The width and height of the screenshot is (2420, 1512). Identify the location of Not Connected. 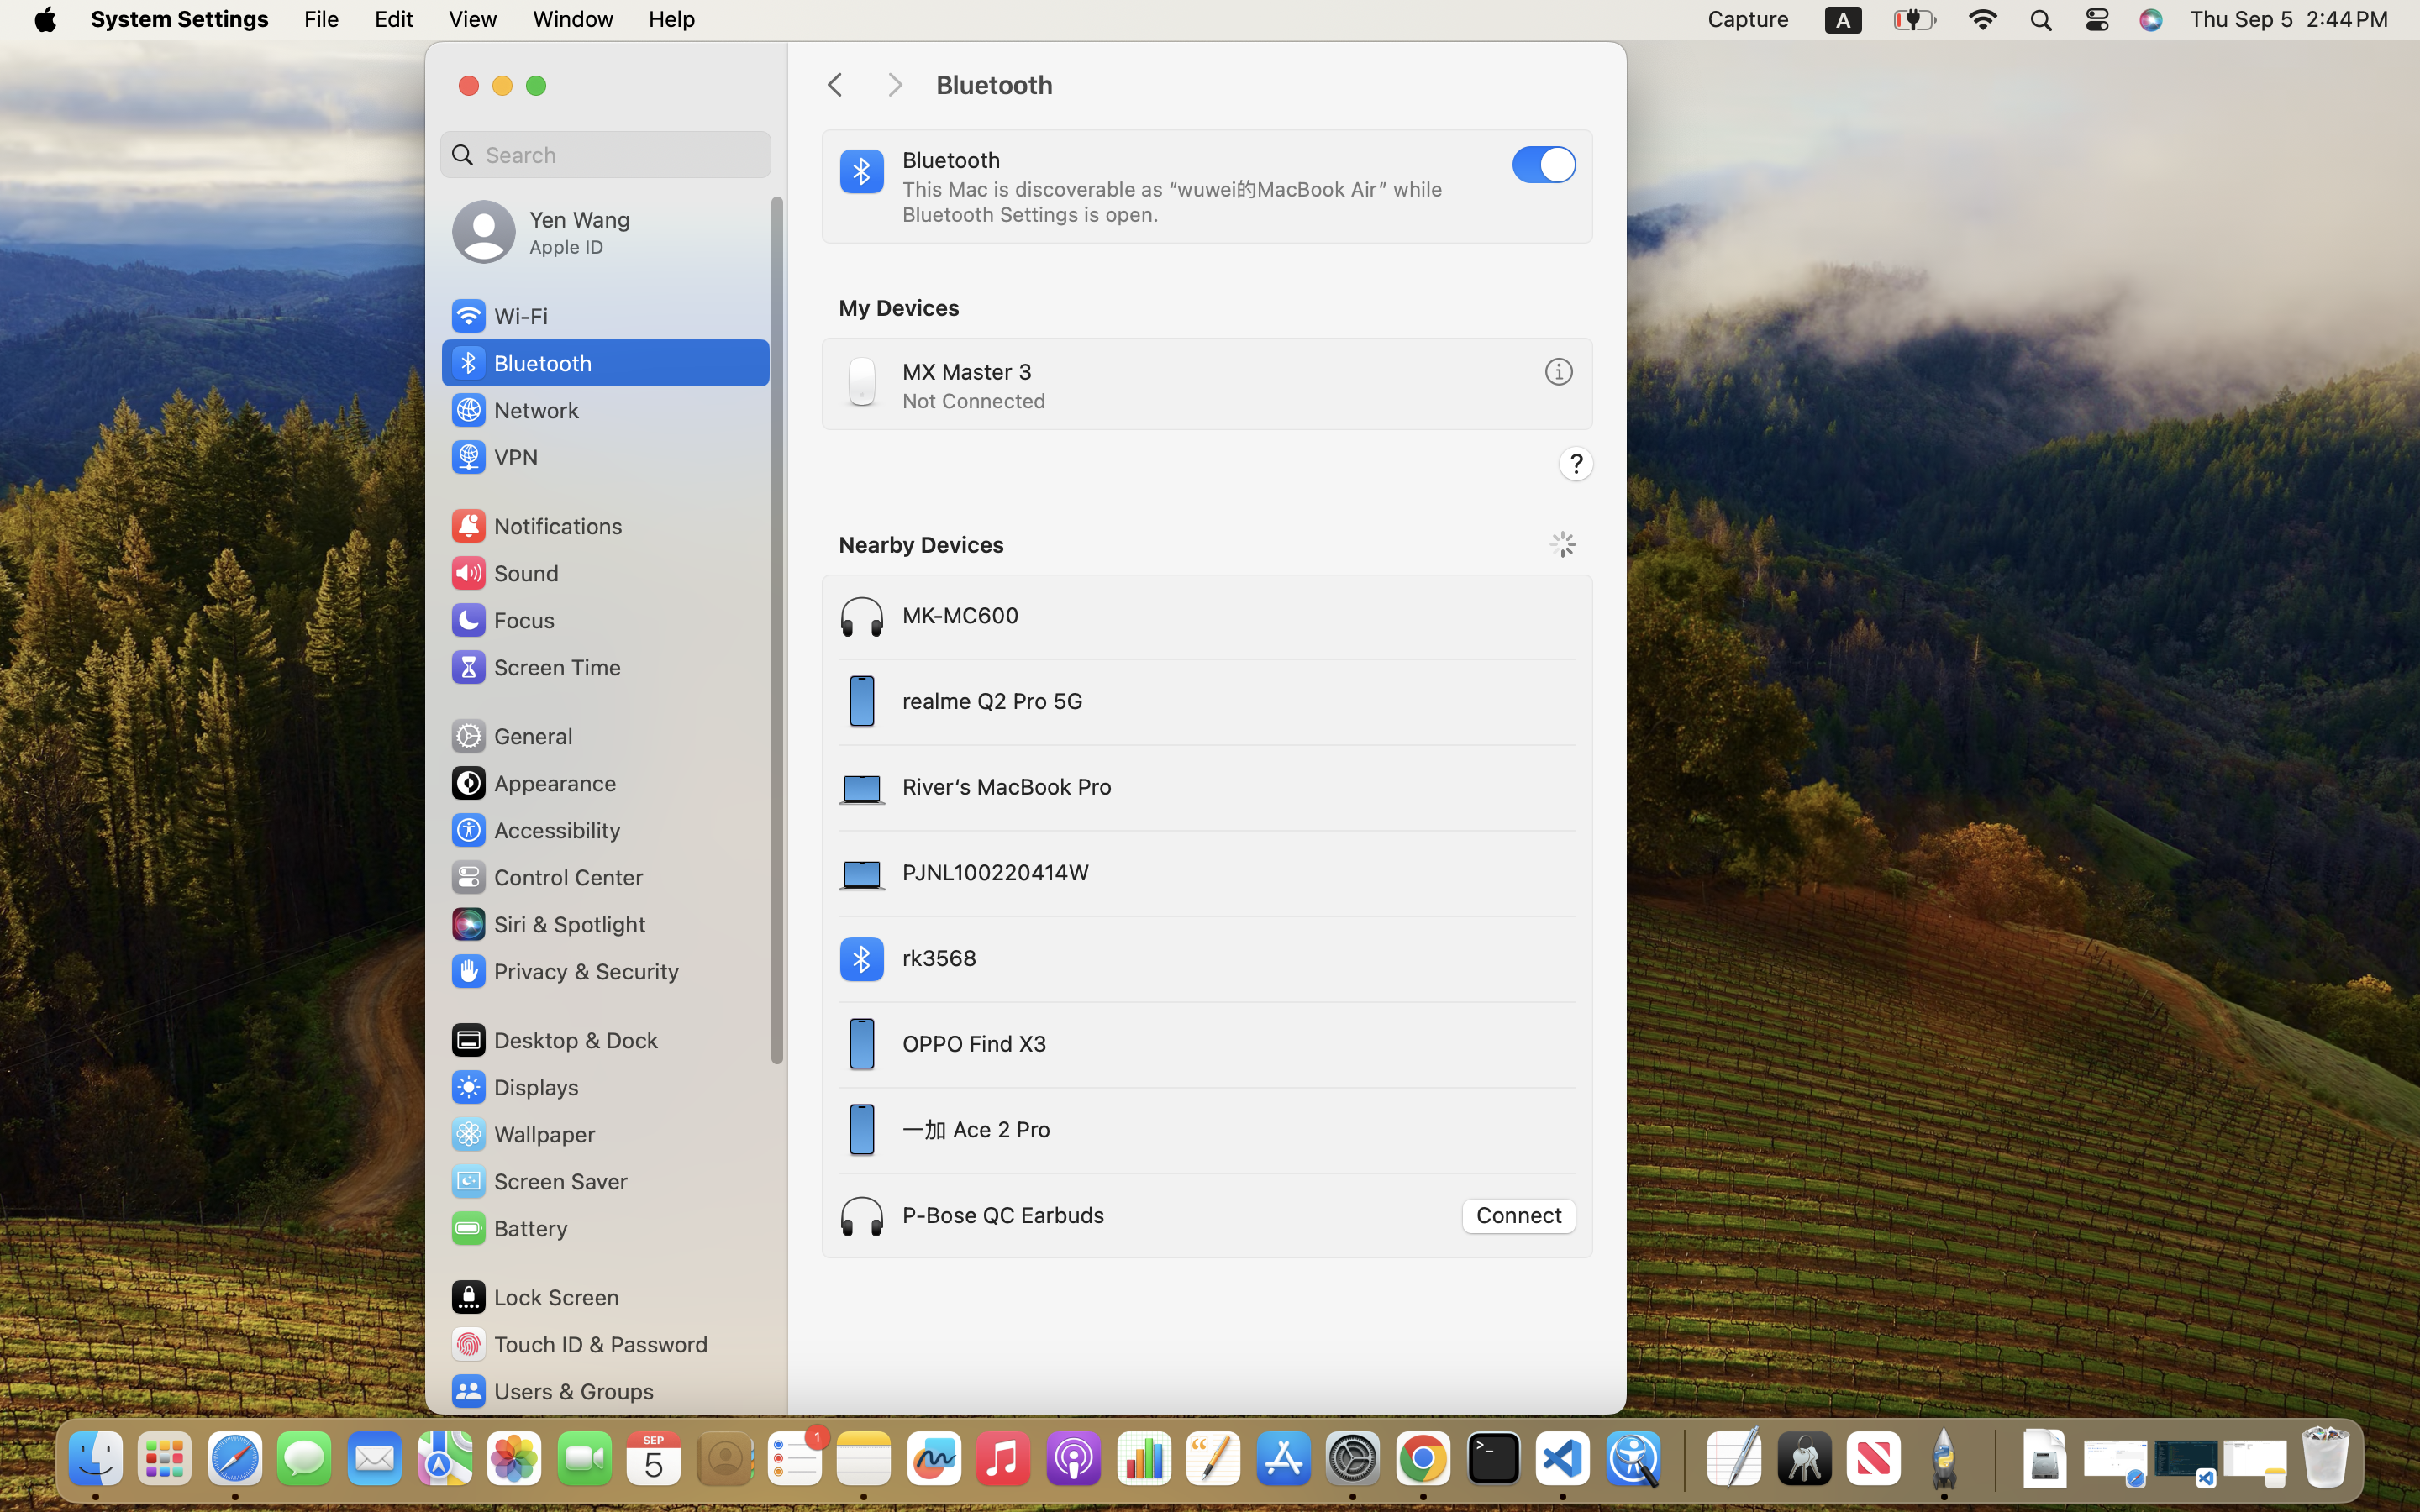
(975, 400).